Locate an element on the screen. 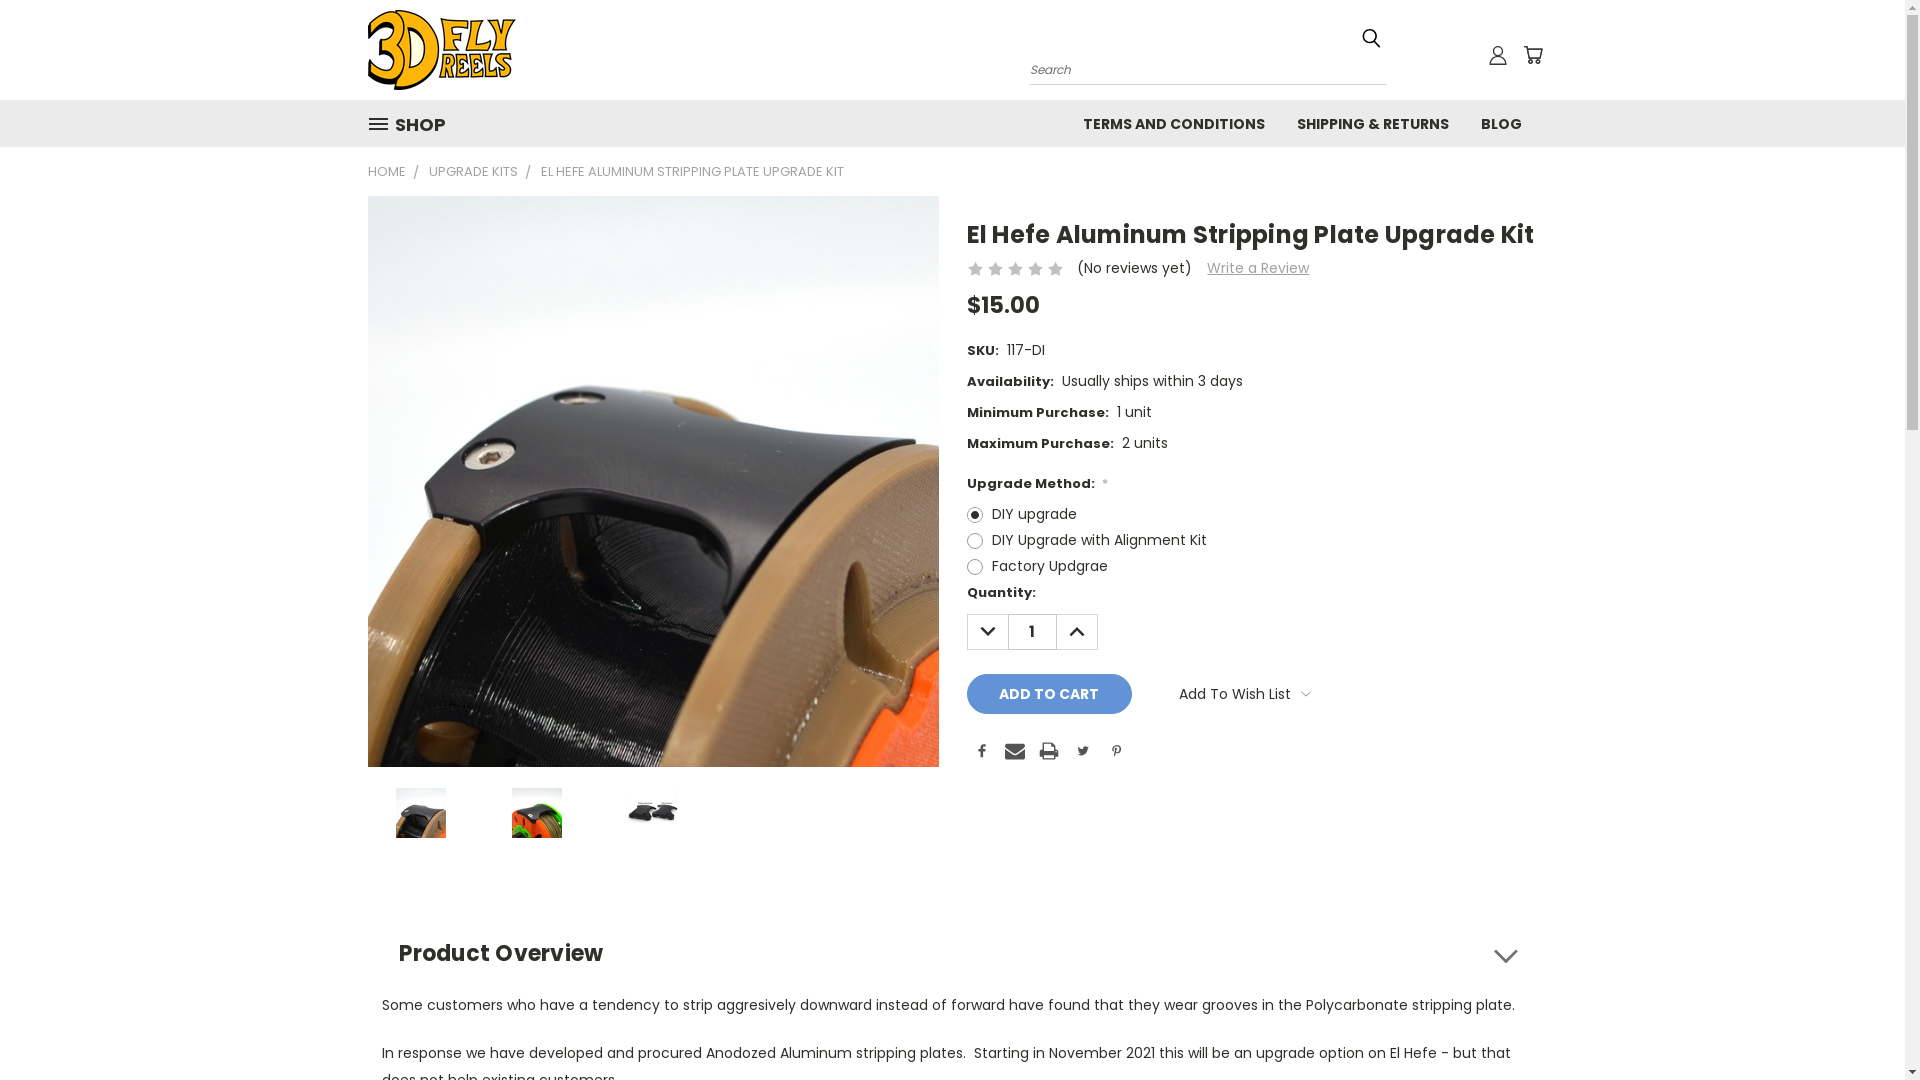  El Hefe Aluminum Stripping Plate Upgrade Kit is located at coordinates (654, 482).